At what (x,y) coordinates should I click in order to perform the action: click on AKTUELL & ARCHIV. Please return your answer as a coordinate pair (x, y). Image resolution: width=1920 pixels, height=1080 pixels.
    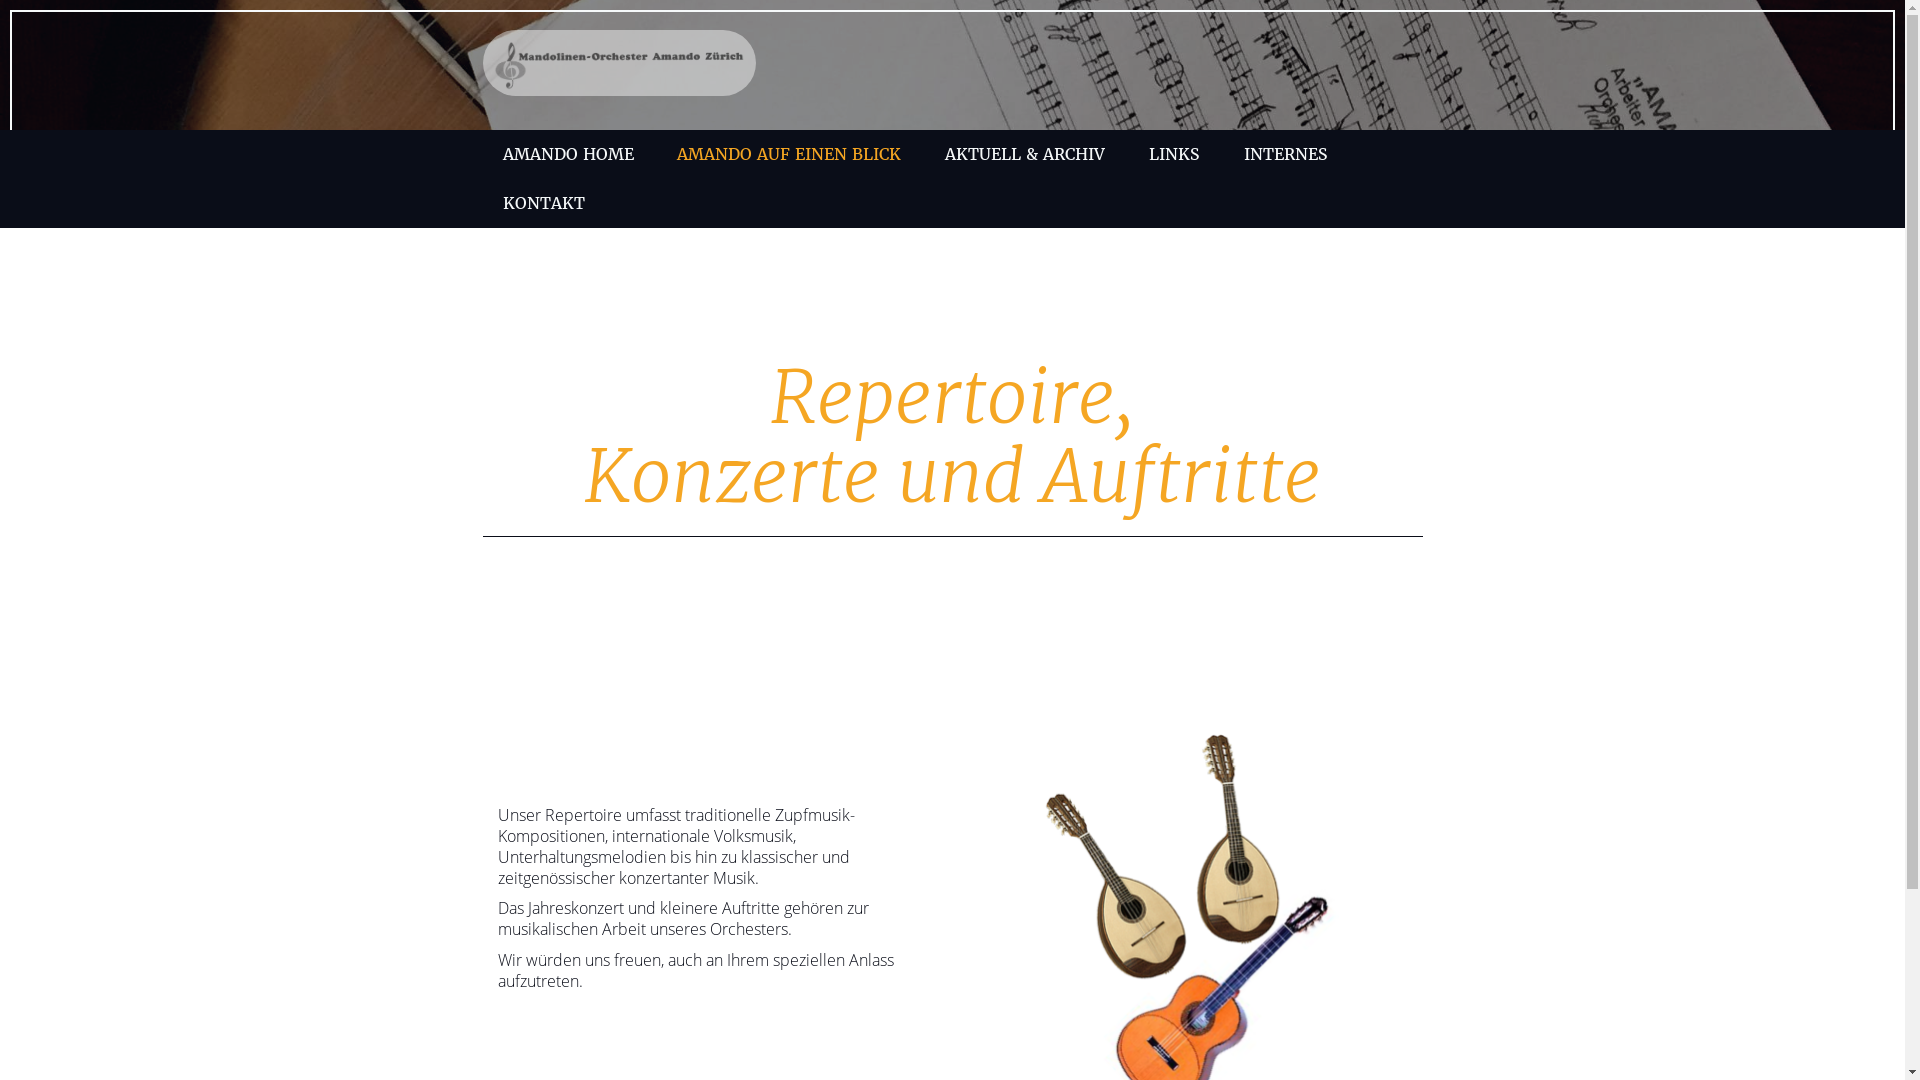
    Looking at the image, I should click on (1025, 154).